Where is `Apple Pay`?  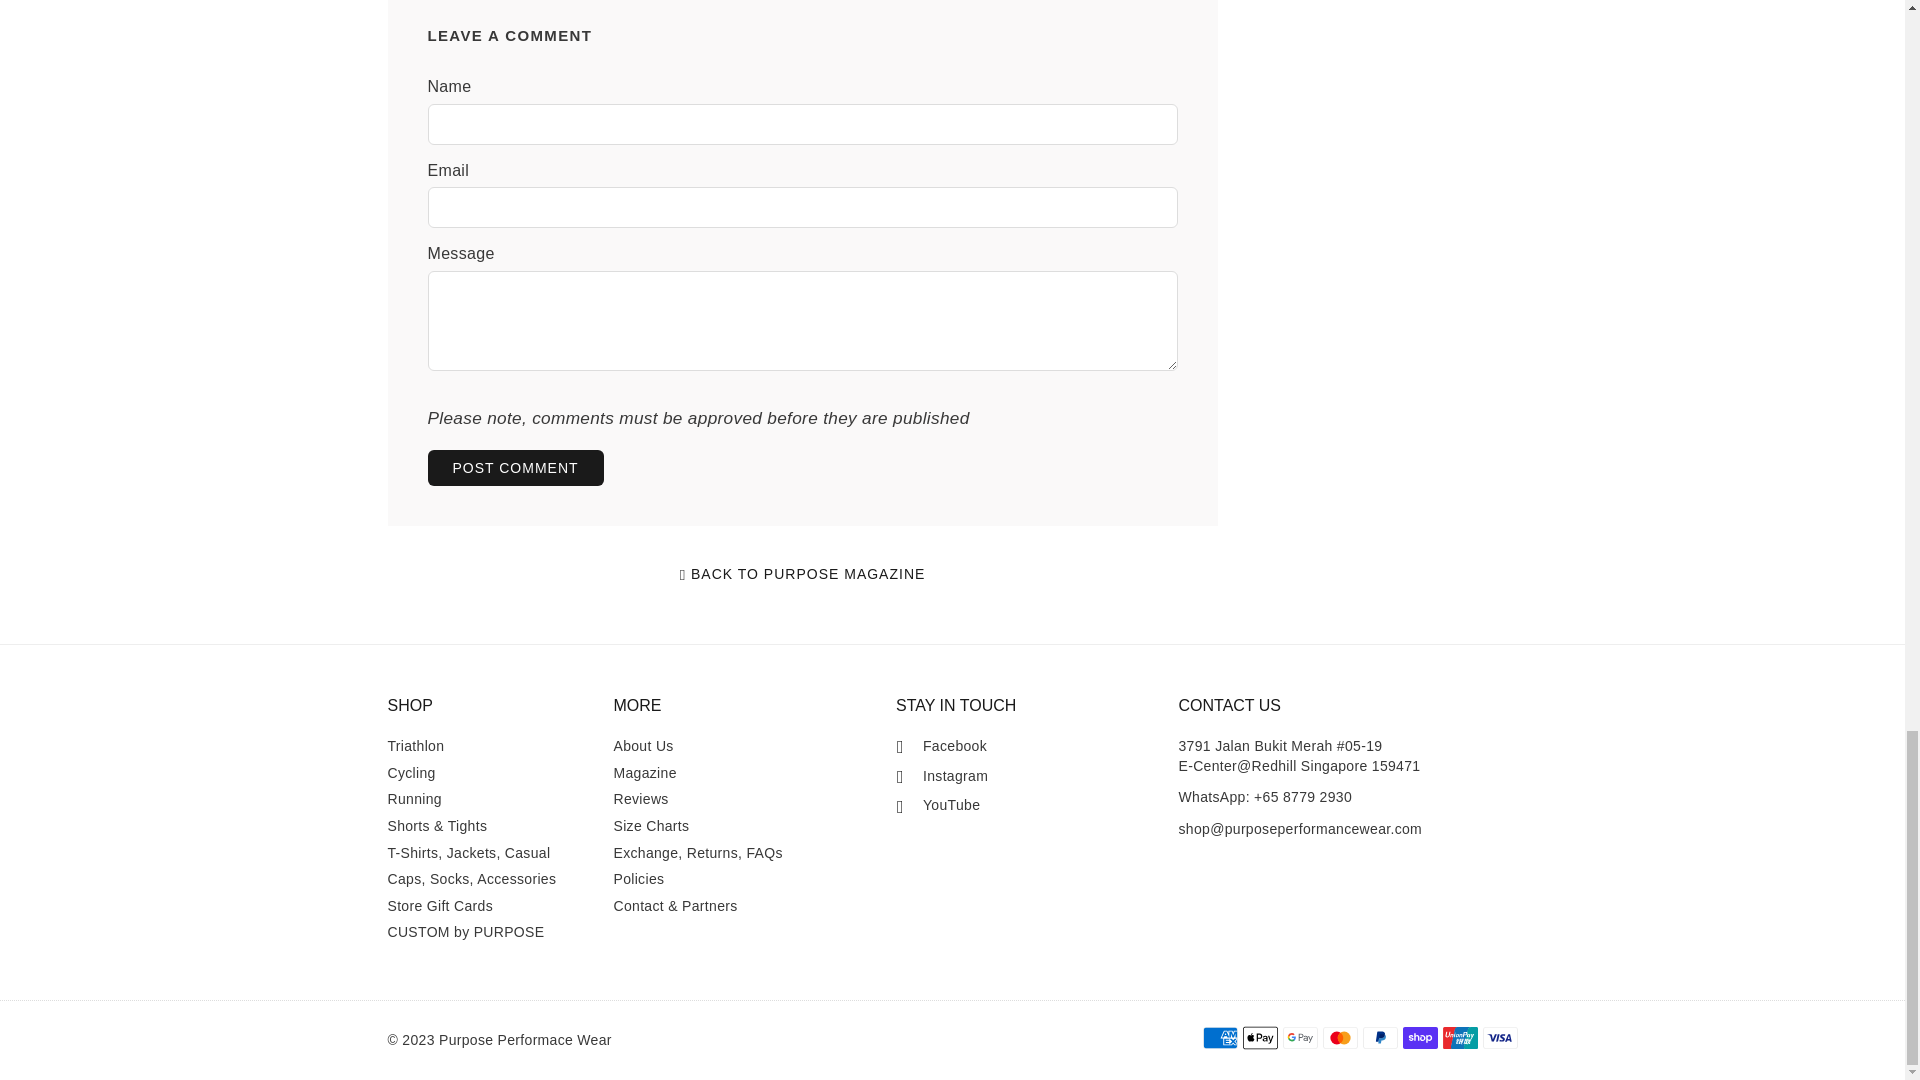 Apple Pay is located at coordinates (1259, 1038).